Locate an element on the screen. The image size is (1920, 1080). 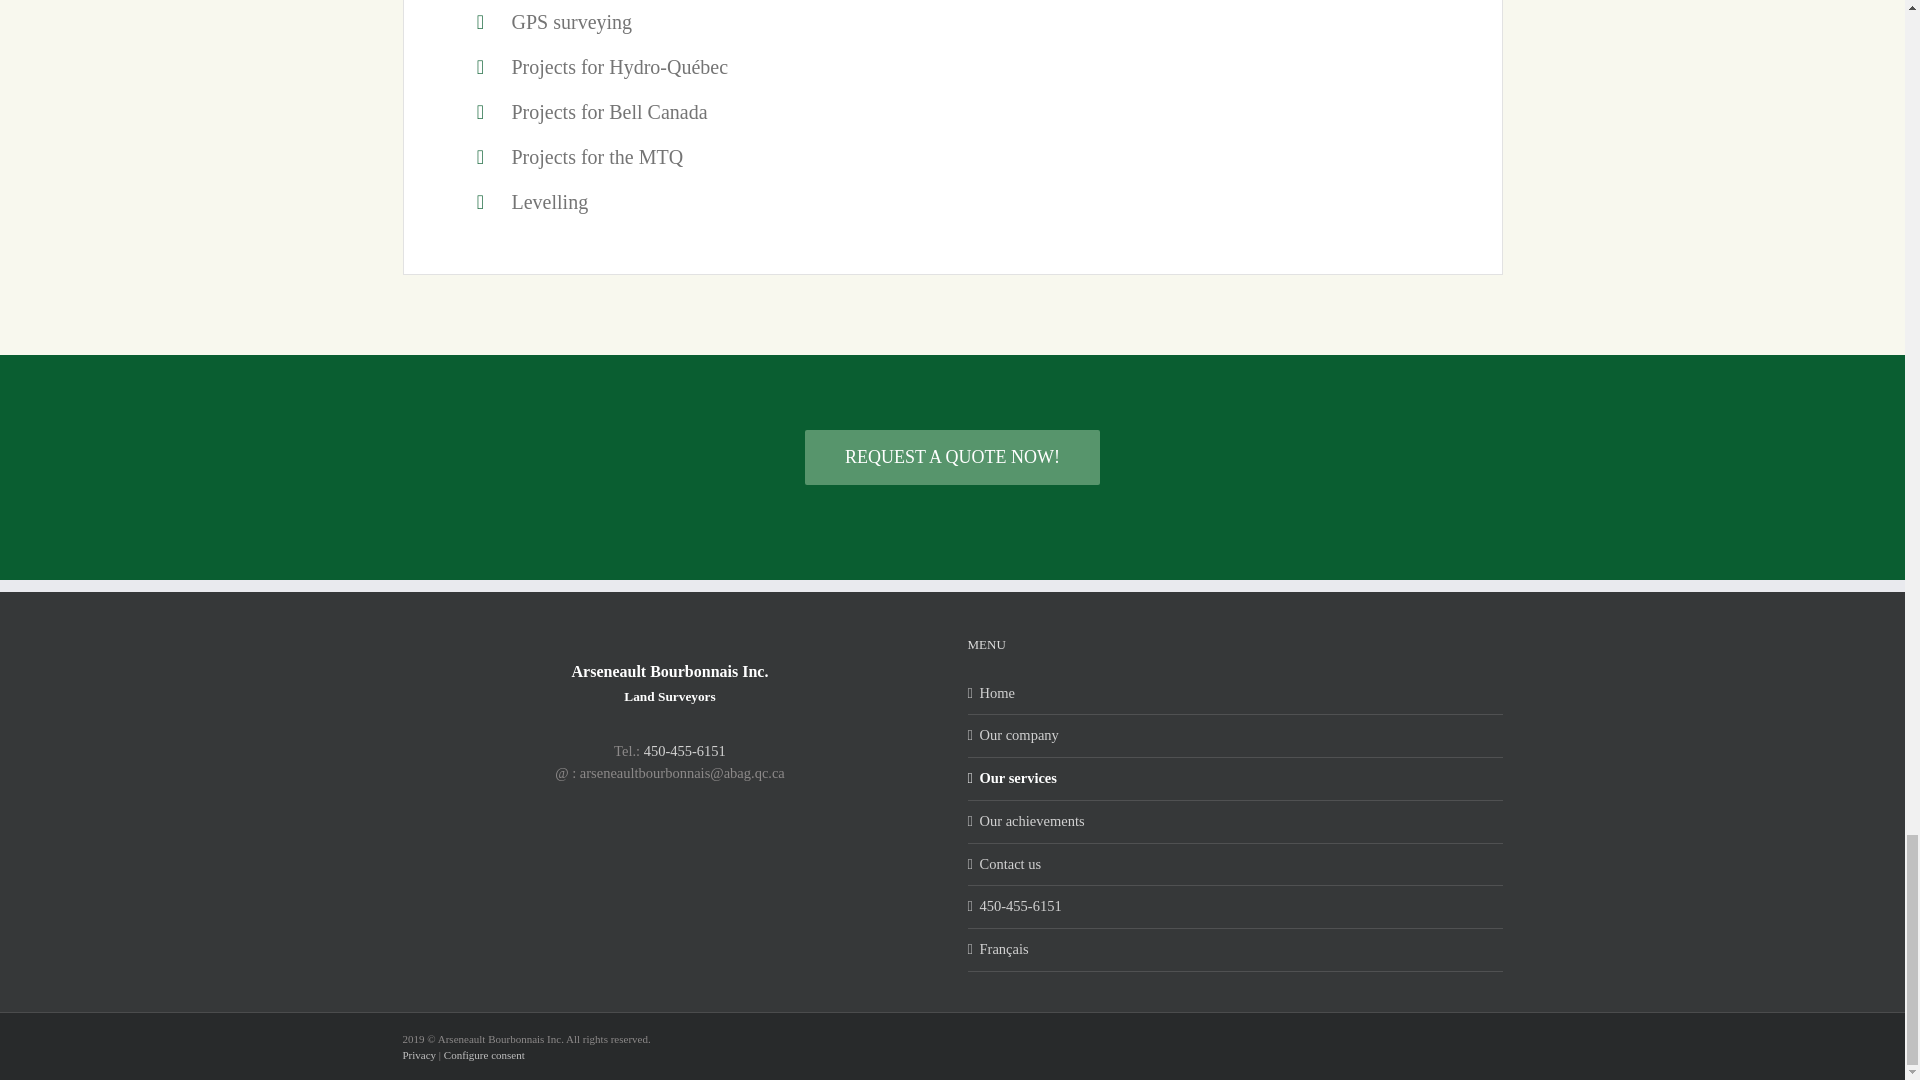
Contact us is located at coordinates (1236, 864).